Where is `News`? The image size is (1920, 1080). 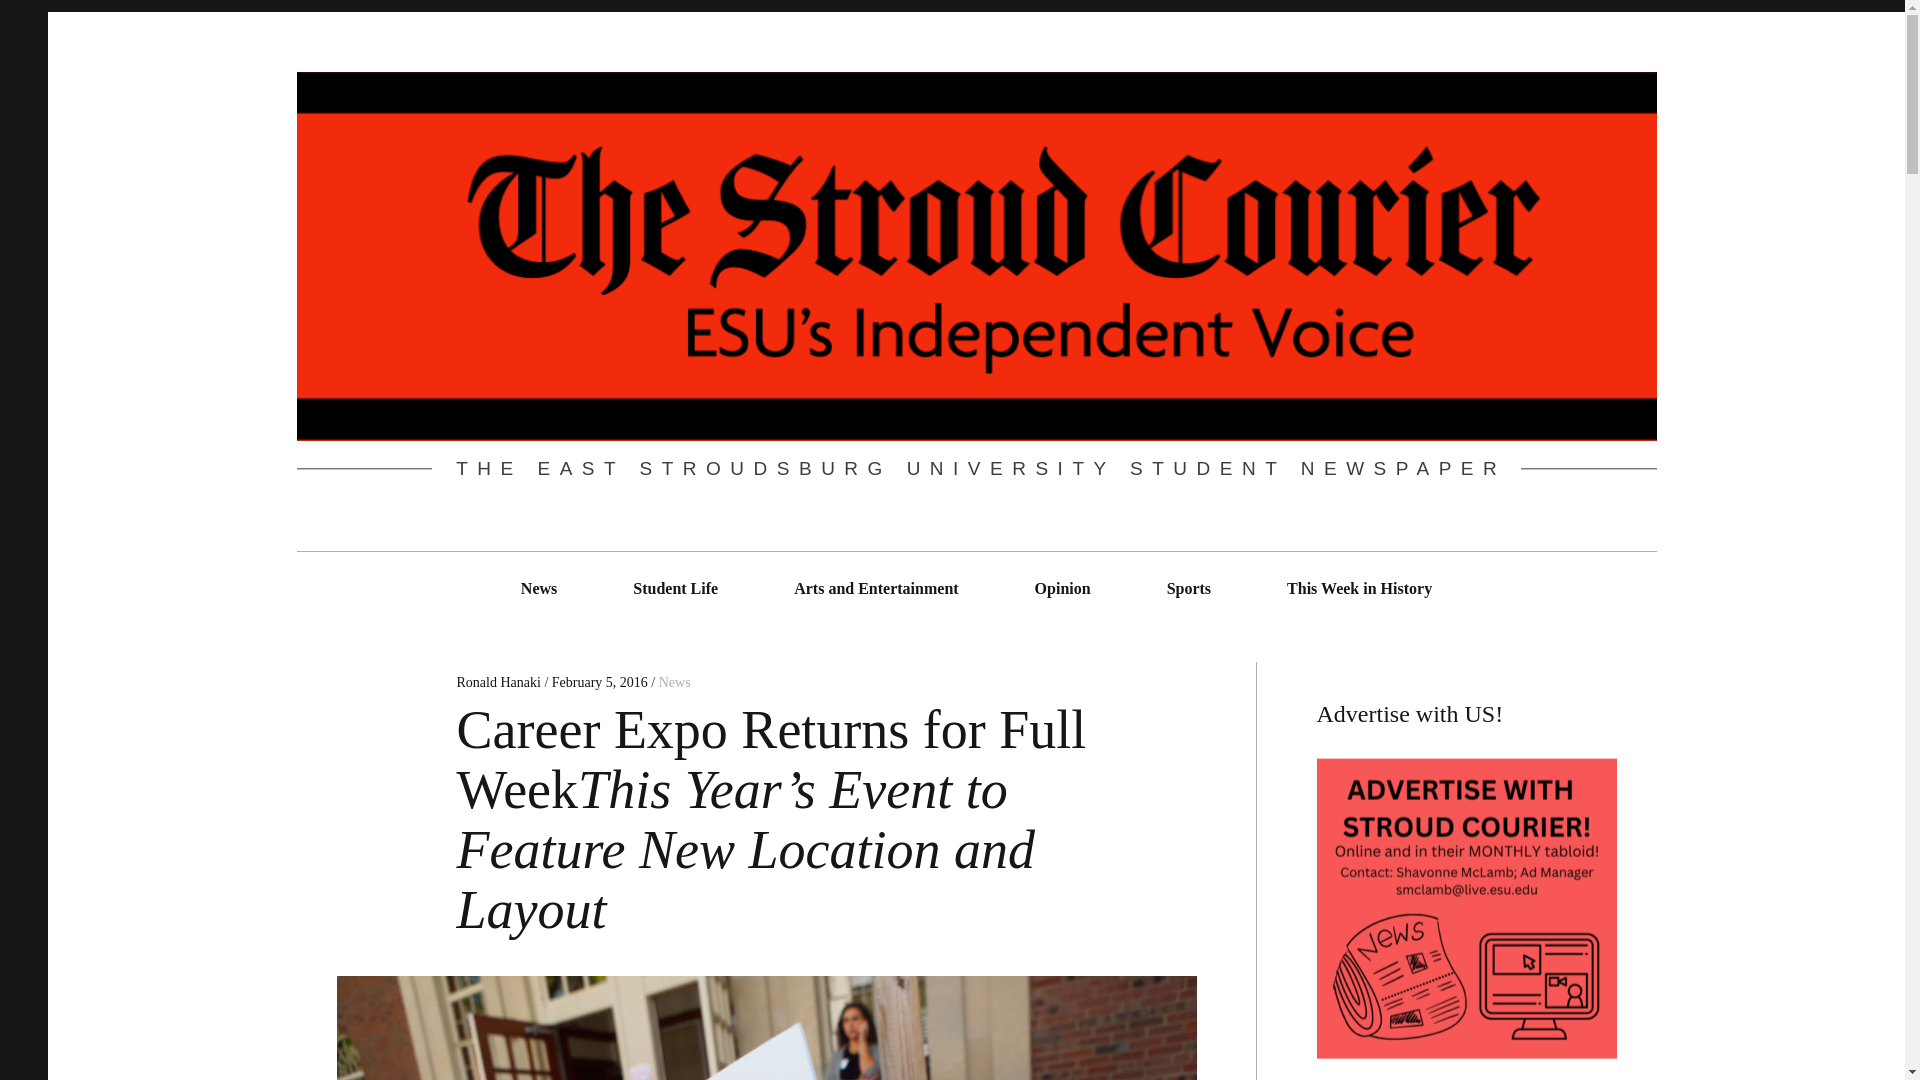 News is located at coordinates (674, 682).